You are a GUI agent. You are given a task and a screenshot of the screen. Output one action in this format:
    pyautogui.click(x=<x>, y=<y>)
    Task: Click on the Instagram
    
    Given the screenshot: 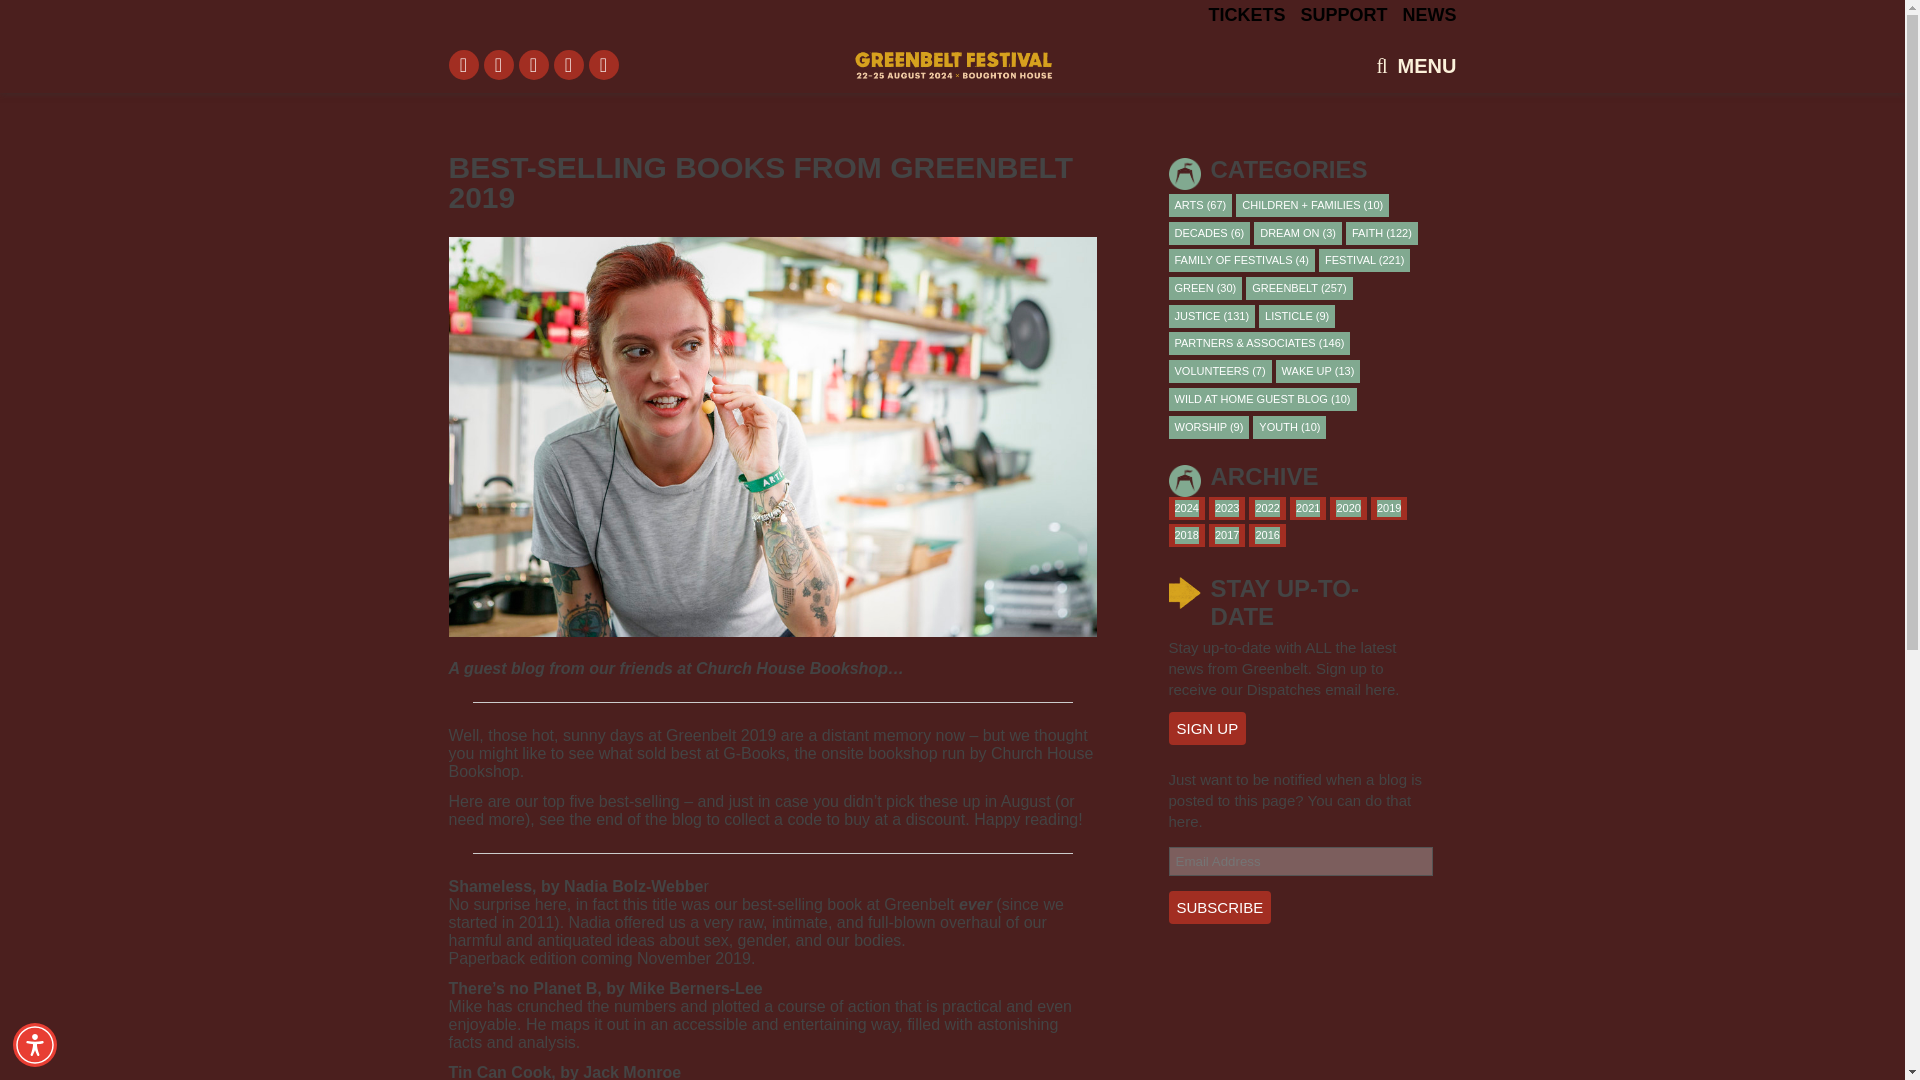 What is the action you would take?
    pyautogui.click(x=532, y=64)
    